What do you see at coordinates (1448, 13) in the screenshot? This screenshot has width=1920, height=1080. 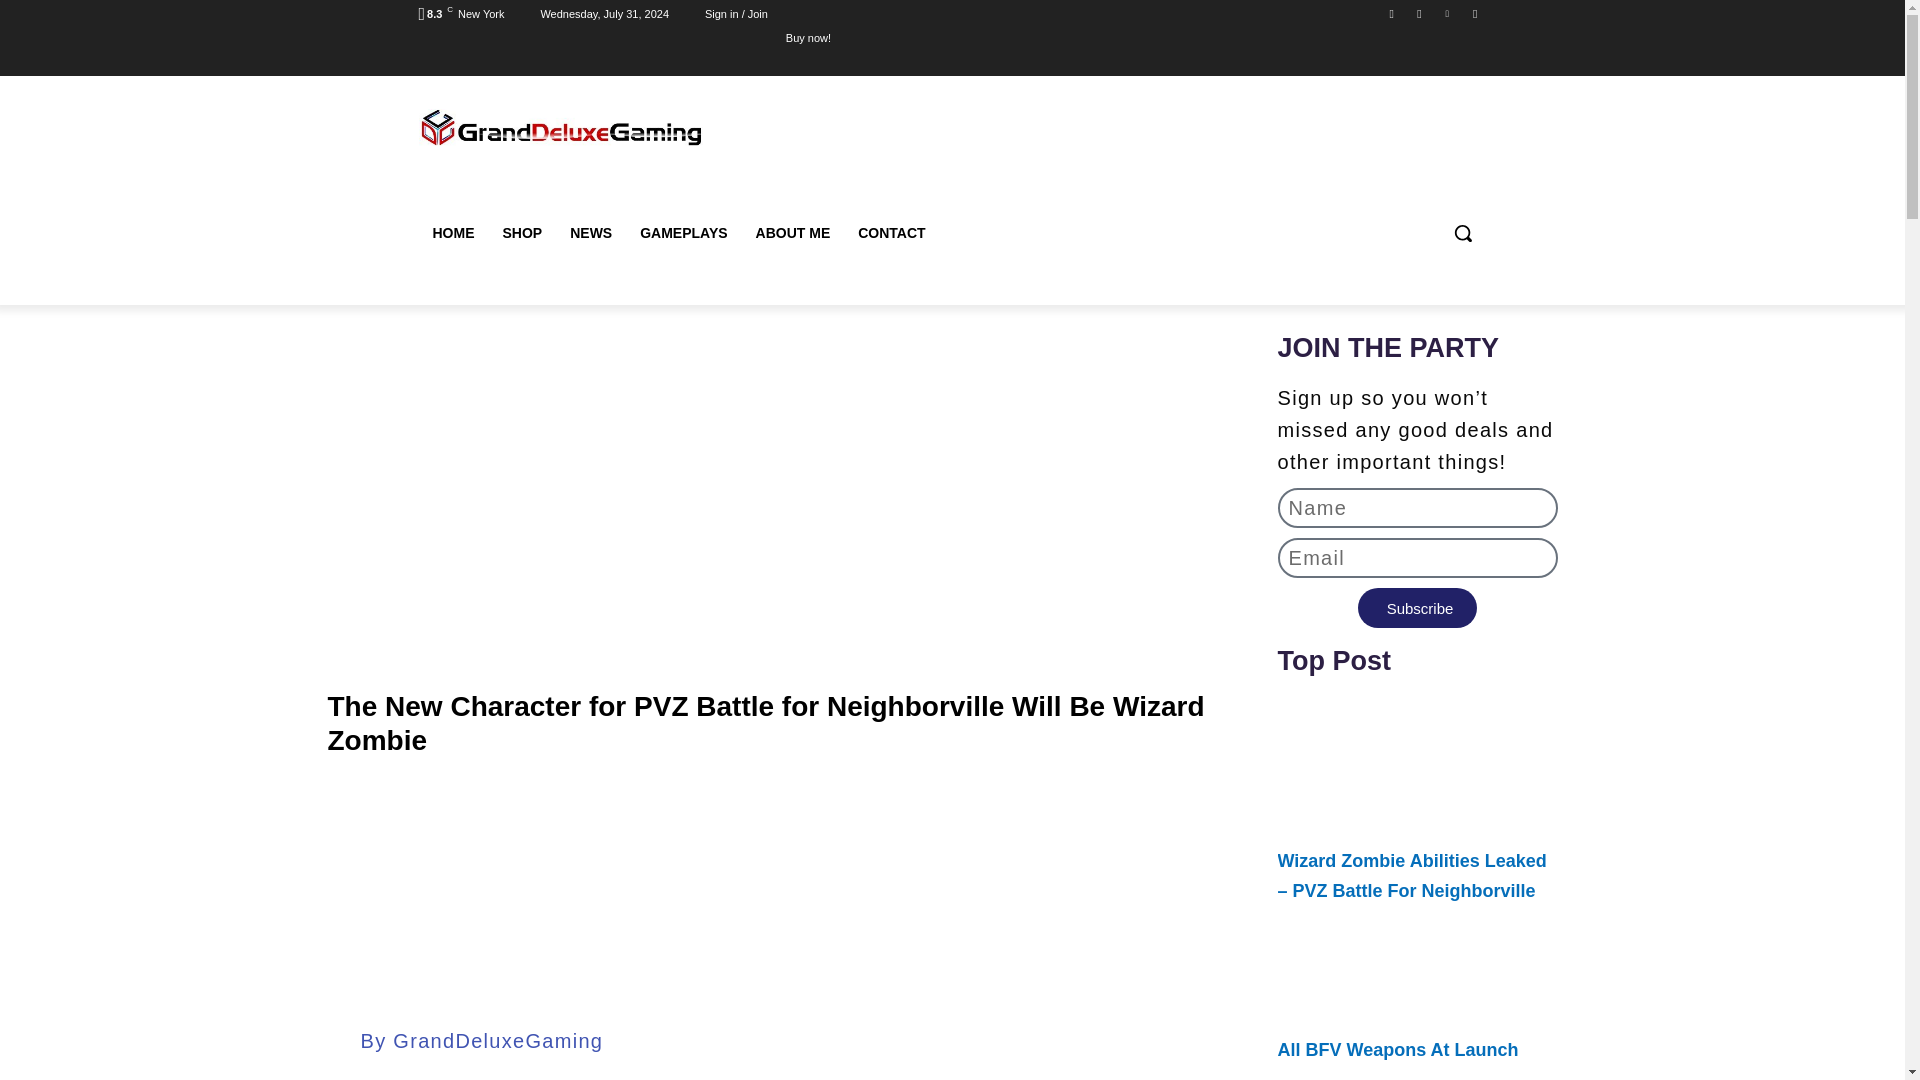 I see `Twitter` at bounding box center [1448, 13].